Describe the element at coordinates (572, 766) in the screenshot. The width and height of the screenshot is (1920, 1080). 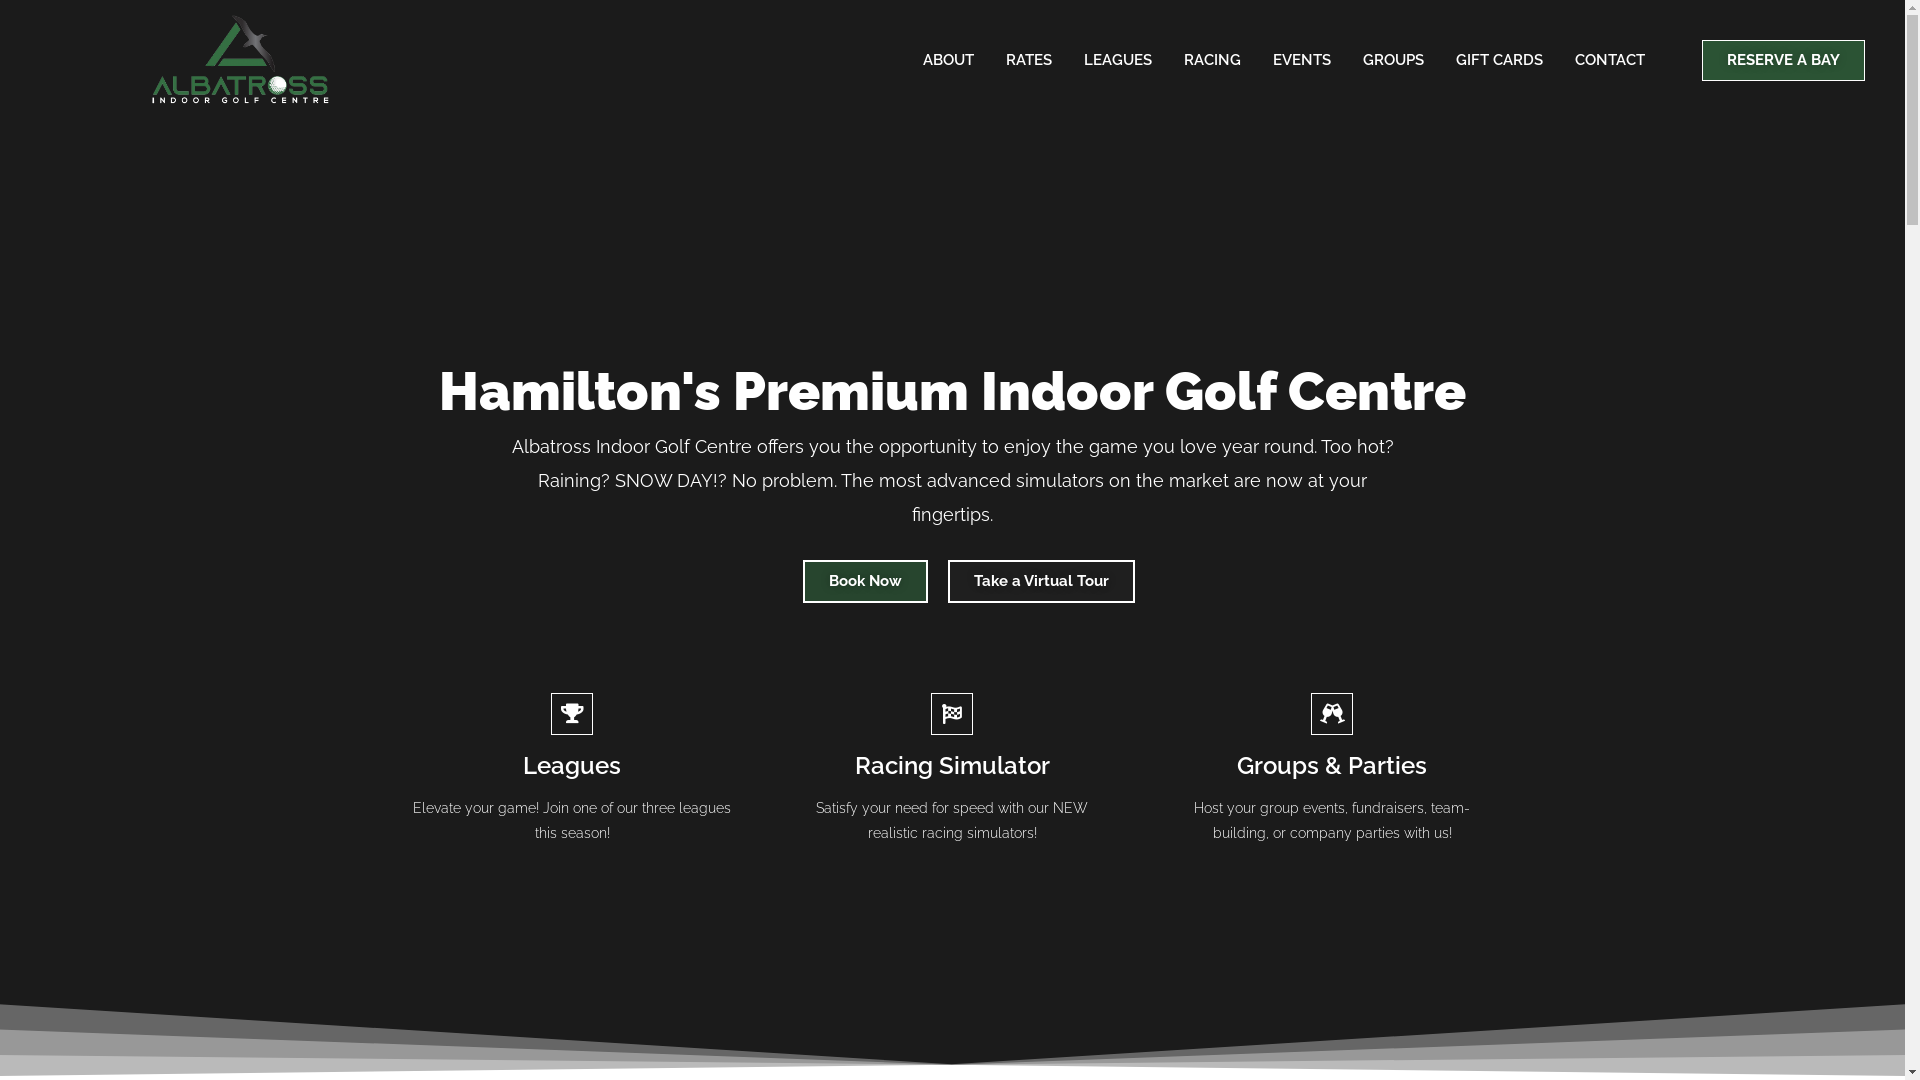
I see `Leagues` at that location.